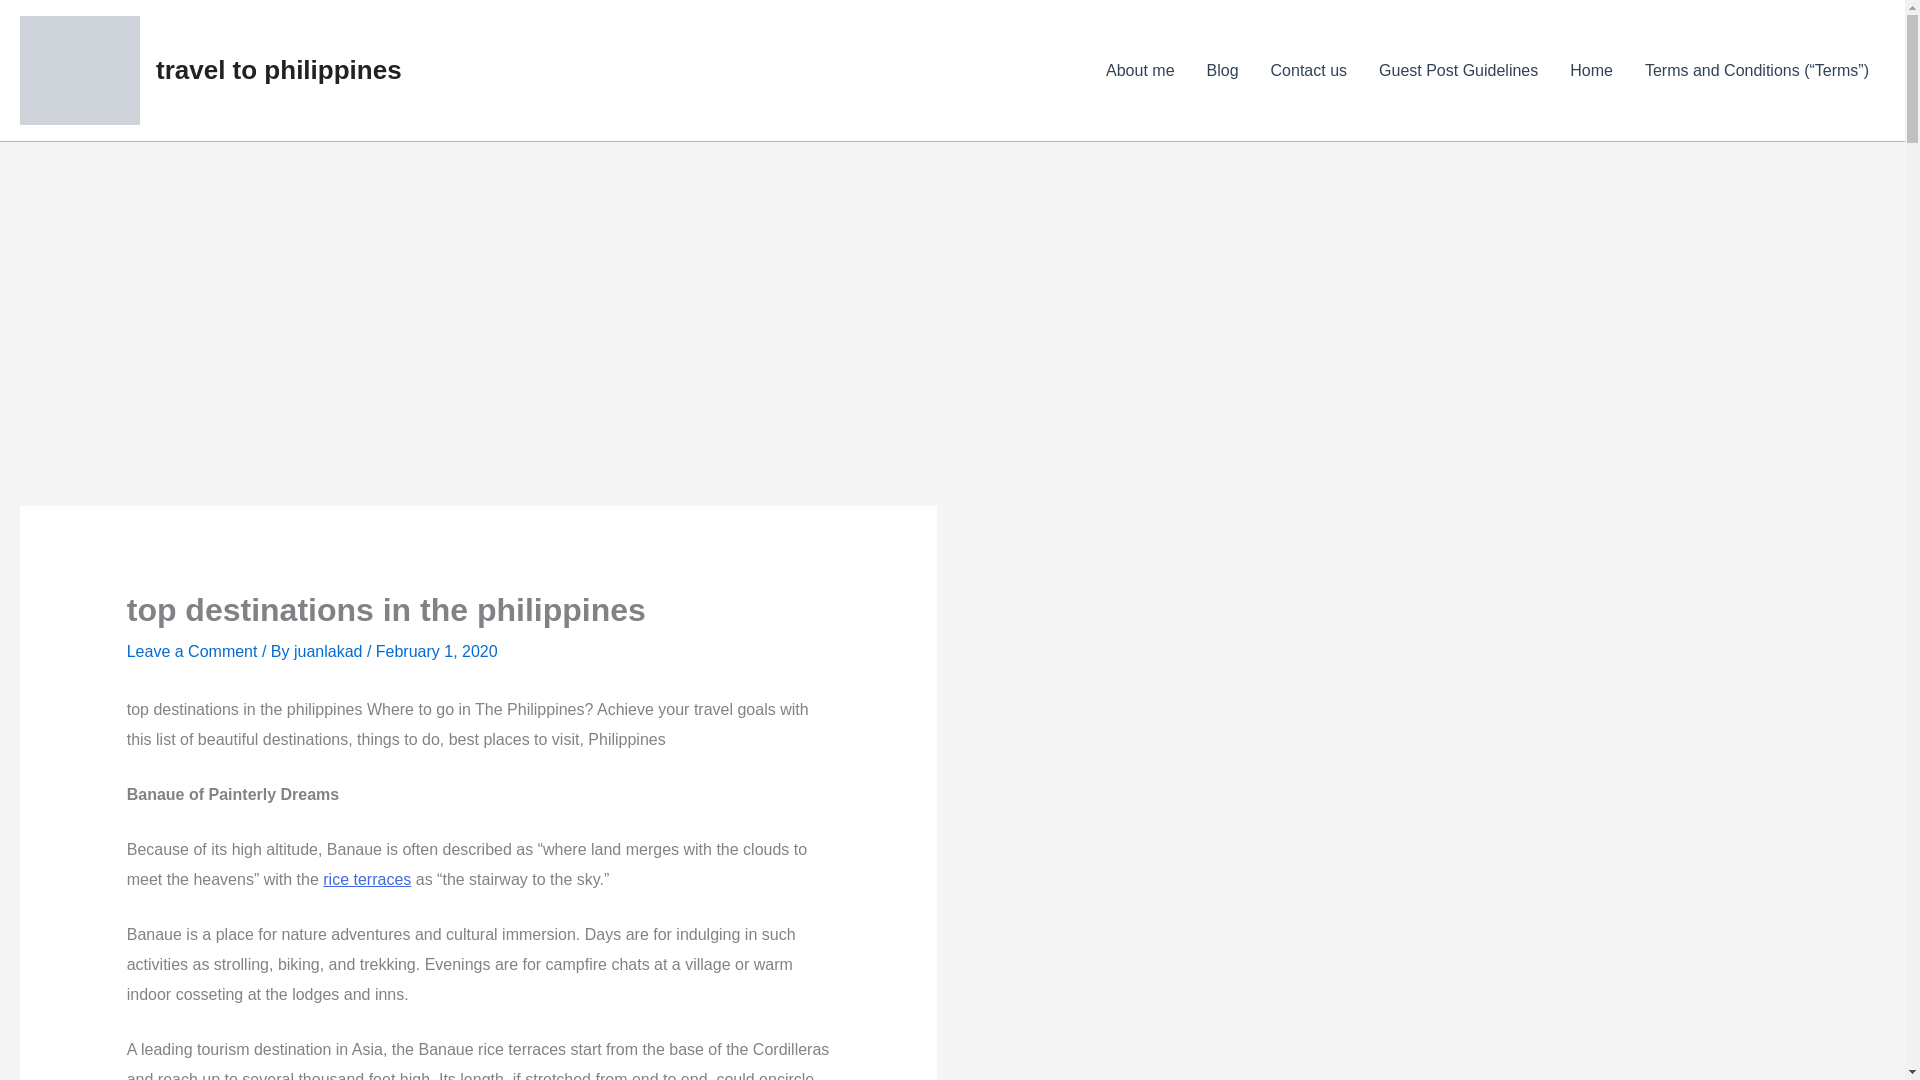  What do you see at coordinates (1590, 70) in the screenshot?
I see `Home` at bounding box center [1590, 70].